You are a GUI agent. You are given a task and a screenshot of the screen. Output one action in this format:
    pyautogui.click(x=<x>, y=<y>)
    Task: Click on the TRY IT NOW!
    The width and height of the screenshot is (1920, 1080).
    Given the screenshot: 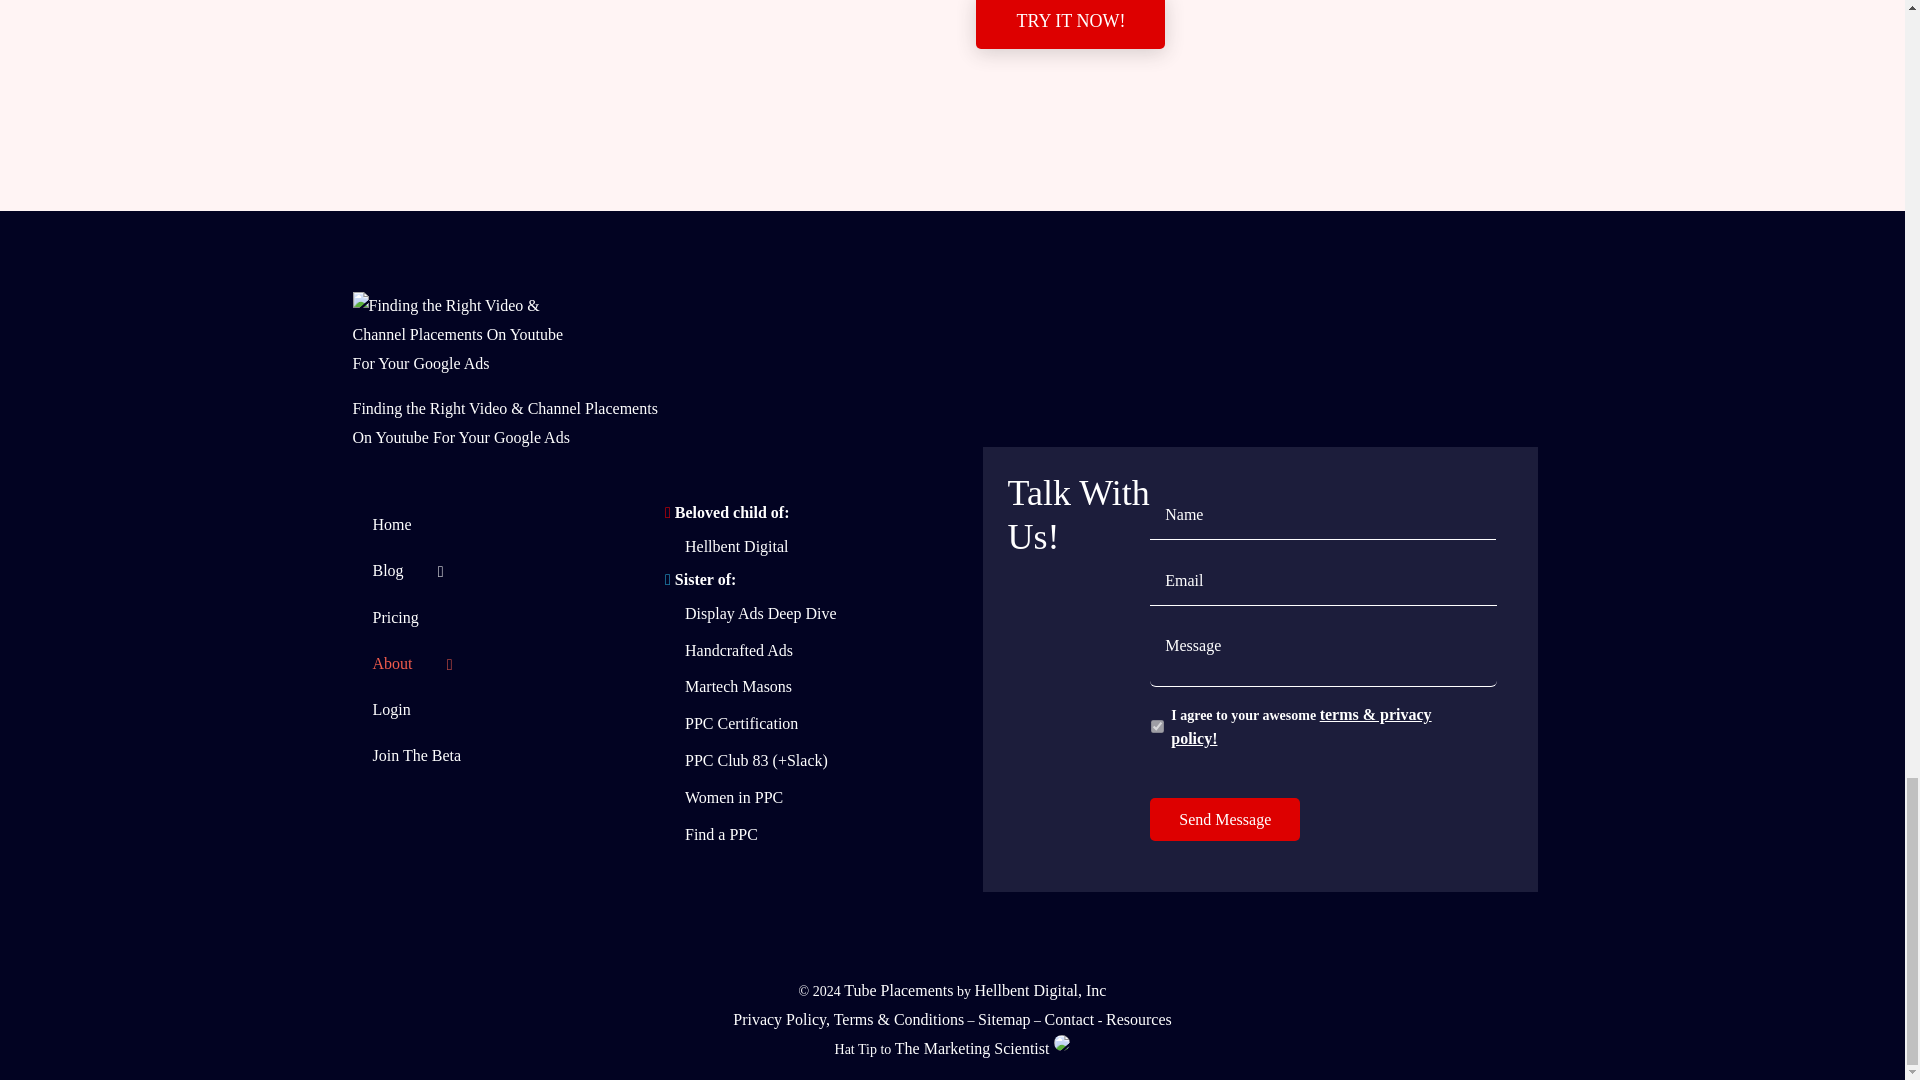 What is the action you would take?
    pyautogui.click(x=1070, y=24)
    